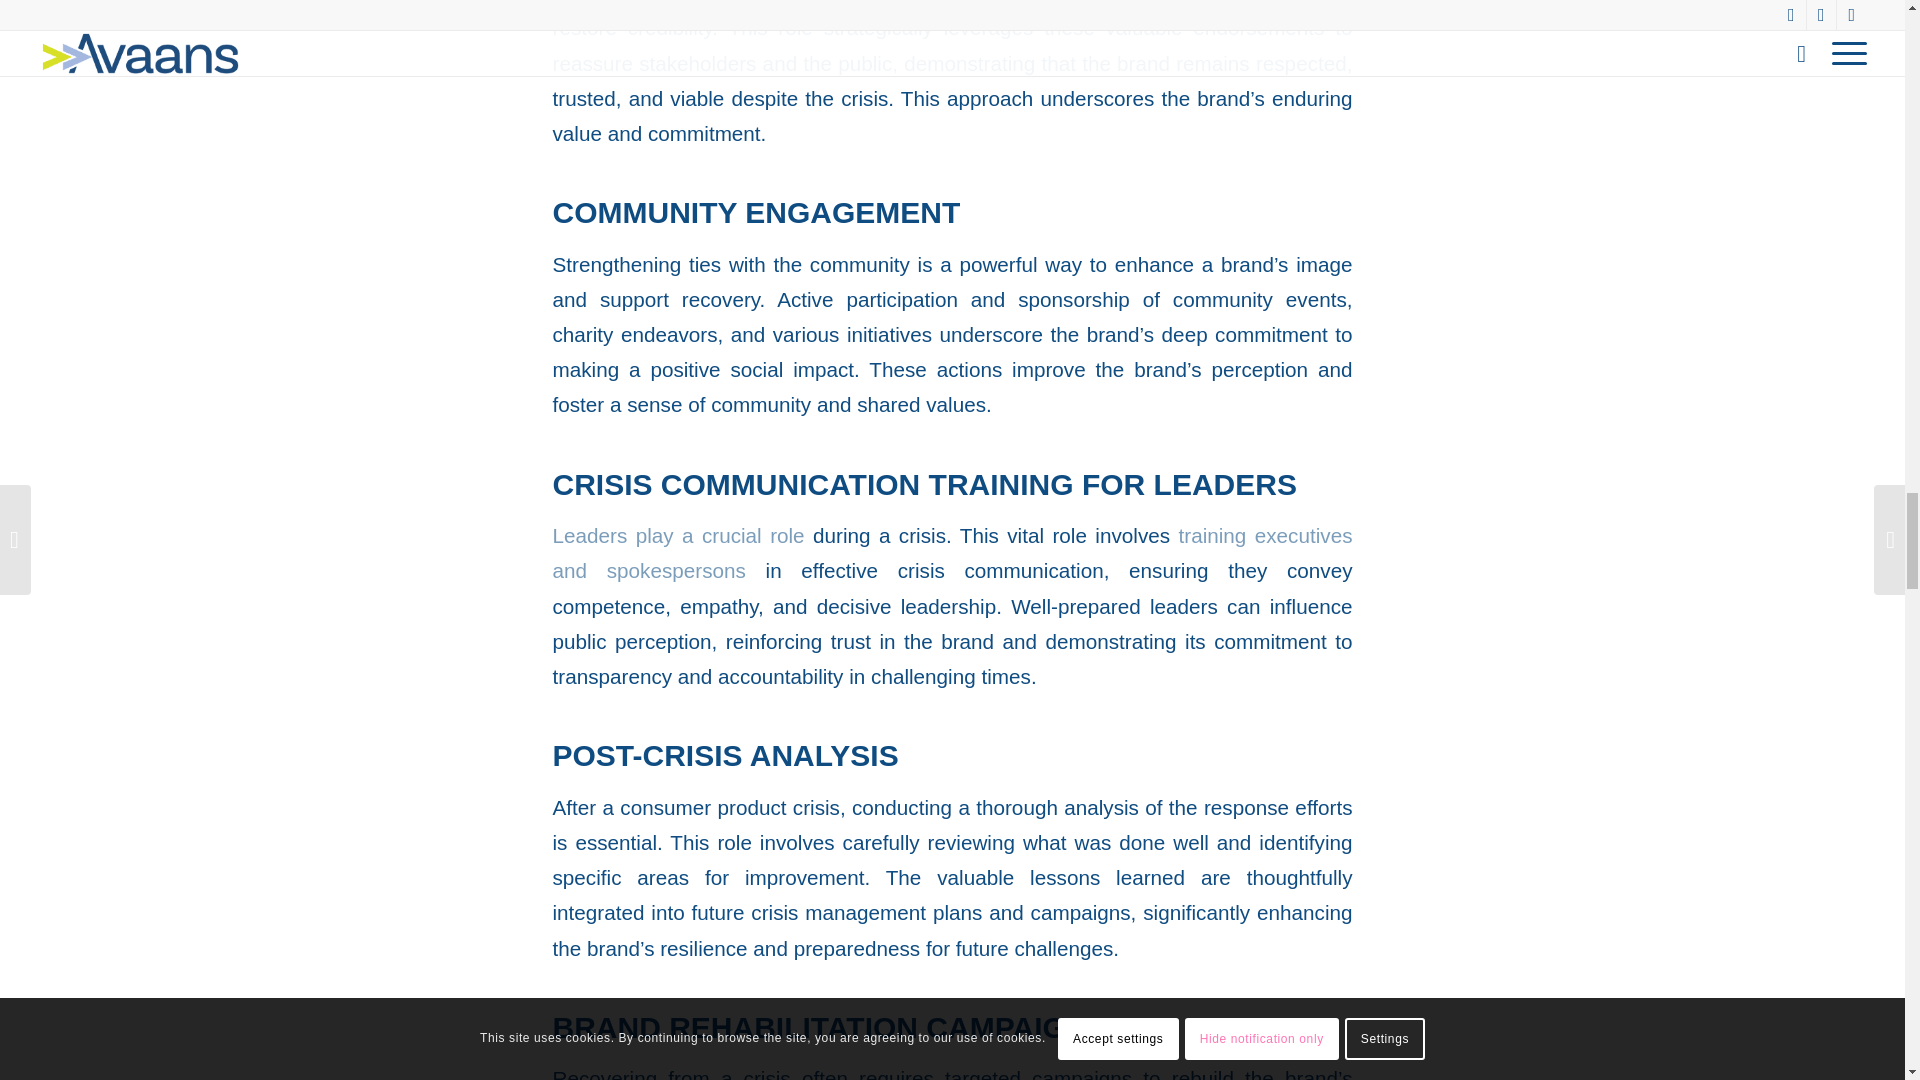 This screenshot has width=1920, height=1080. What do you see at coordinates (952, 552) in the screenshot?
I see `training executives and spokespersons` at bounding box center [952, 552].